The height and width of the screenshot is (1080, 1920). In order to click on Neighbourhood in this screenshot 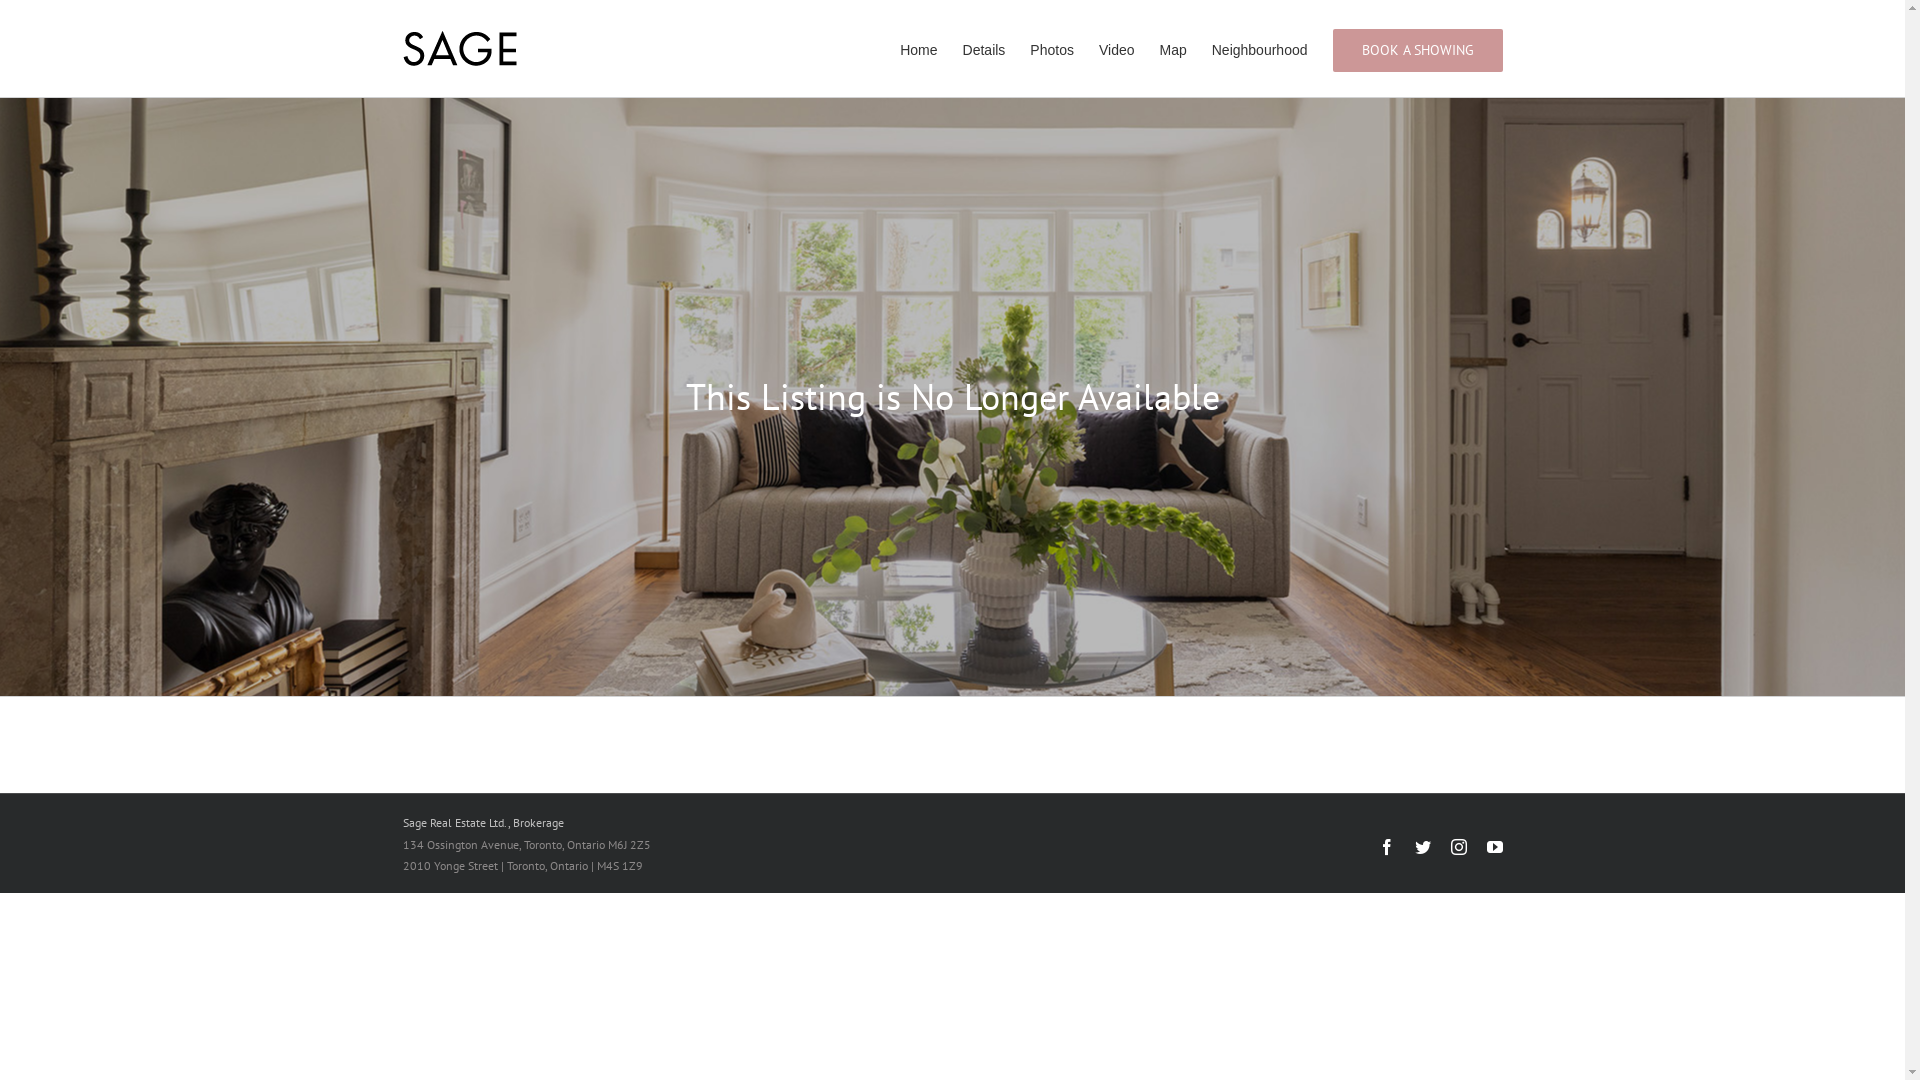, I will do `click(1260, 48)`.